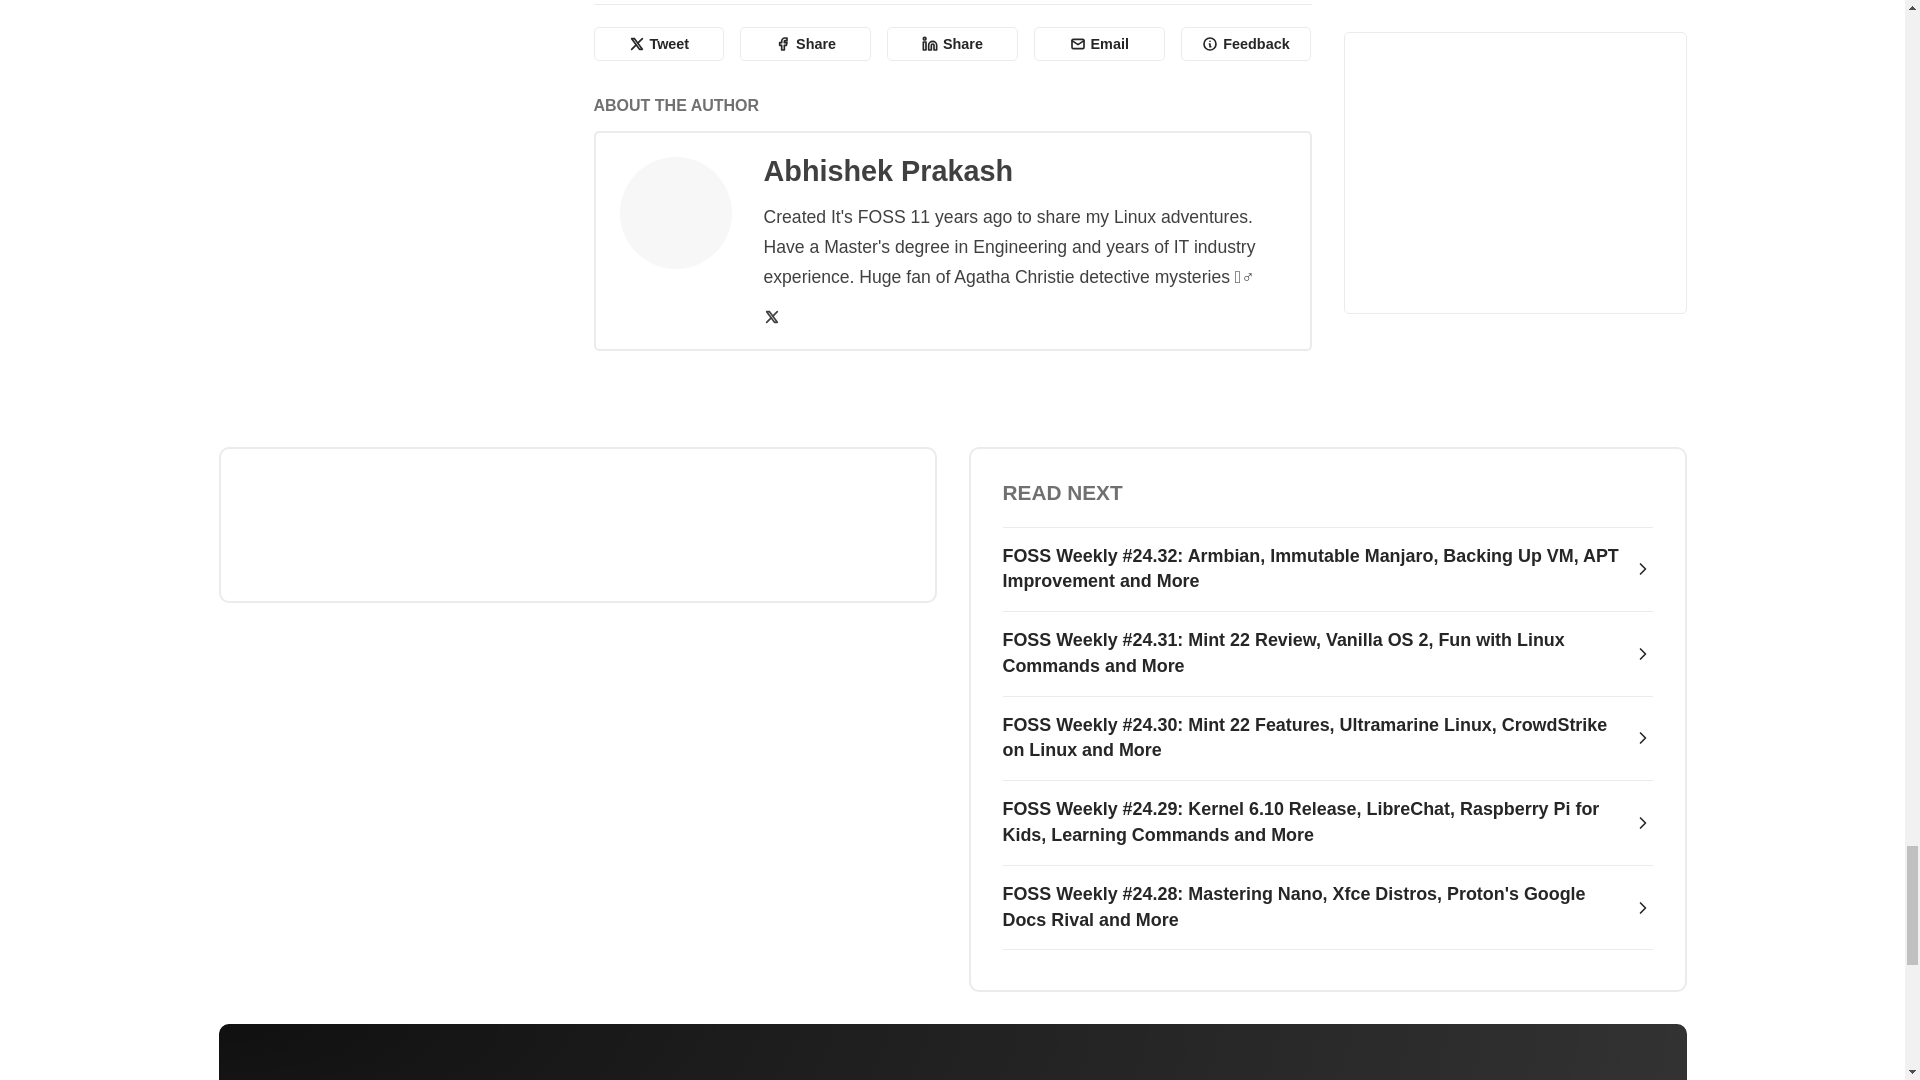 Image resolution: width=1920 pixels, height=1080 pixels. What do you see at coordinates (1246, 44) in the screenshot?
I see `Feedback` at bounding box center [1246, 44].